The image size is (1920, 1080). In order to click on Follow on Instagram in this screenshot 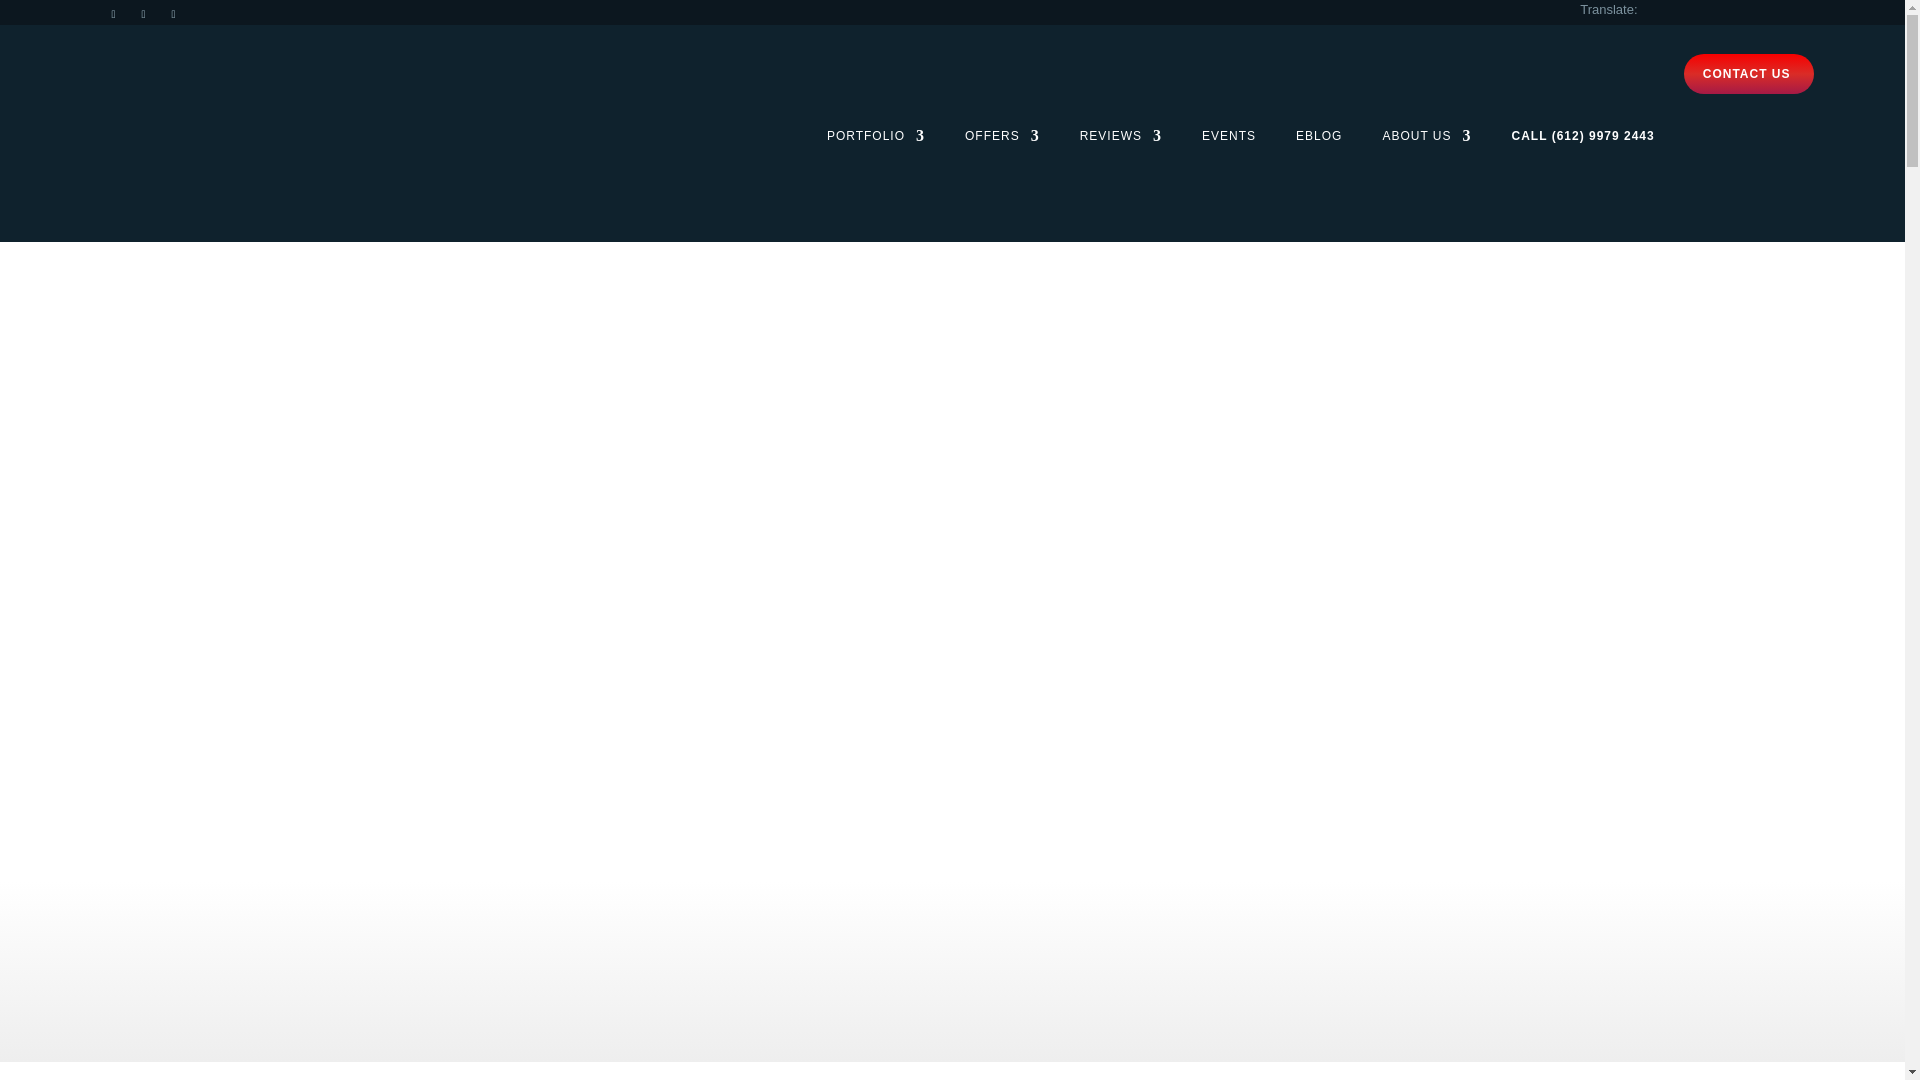, I will do `click(112, 14)`.